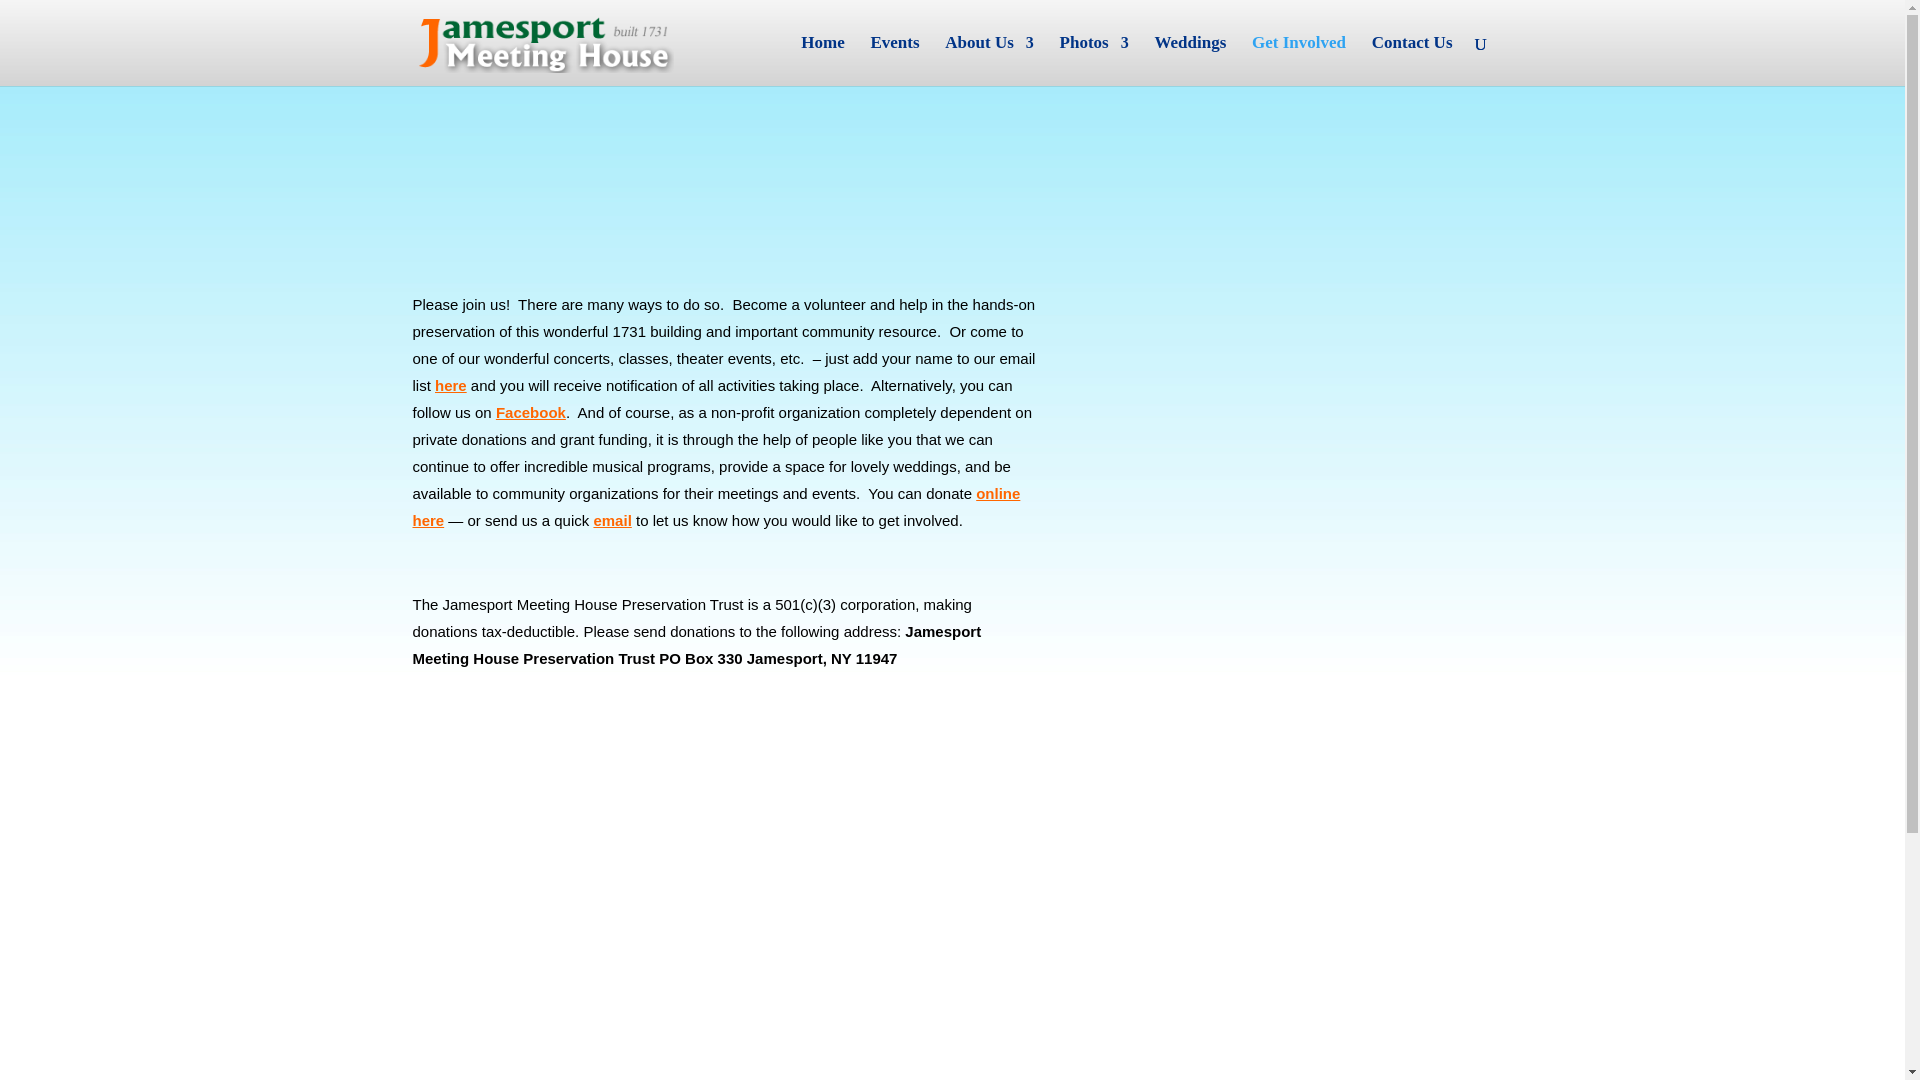 Image resolution: width=1920 pixels, height=1080 pixels. Describe the element at coordinates (530, 412) in the screenshot. I see `Facebook` at that location.